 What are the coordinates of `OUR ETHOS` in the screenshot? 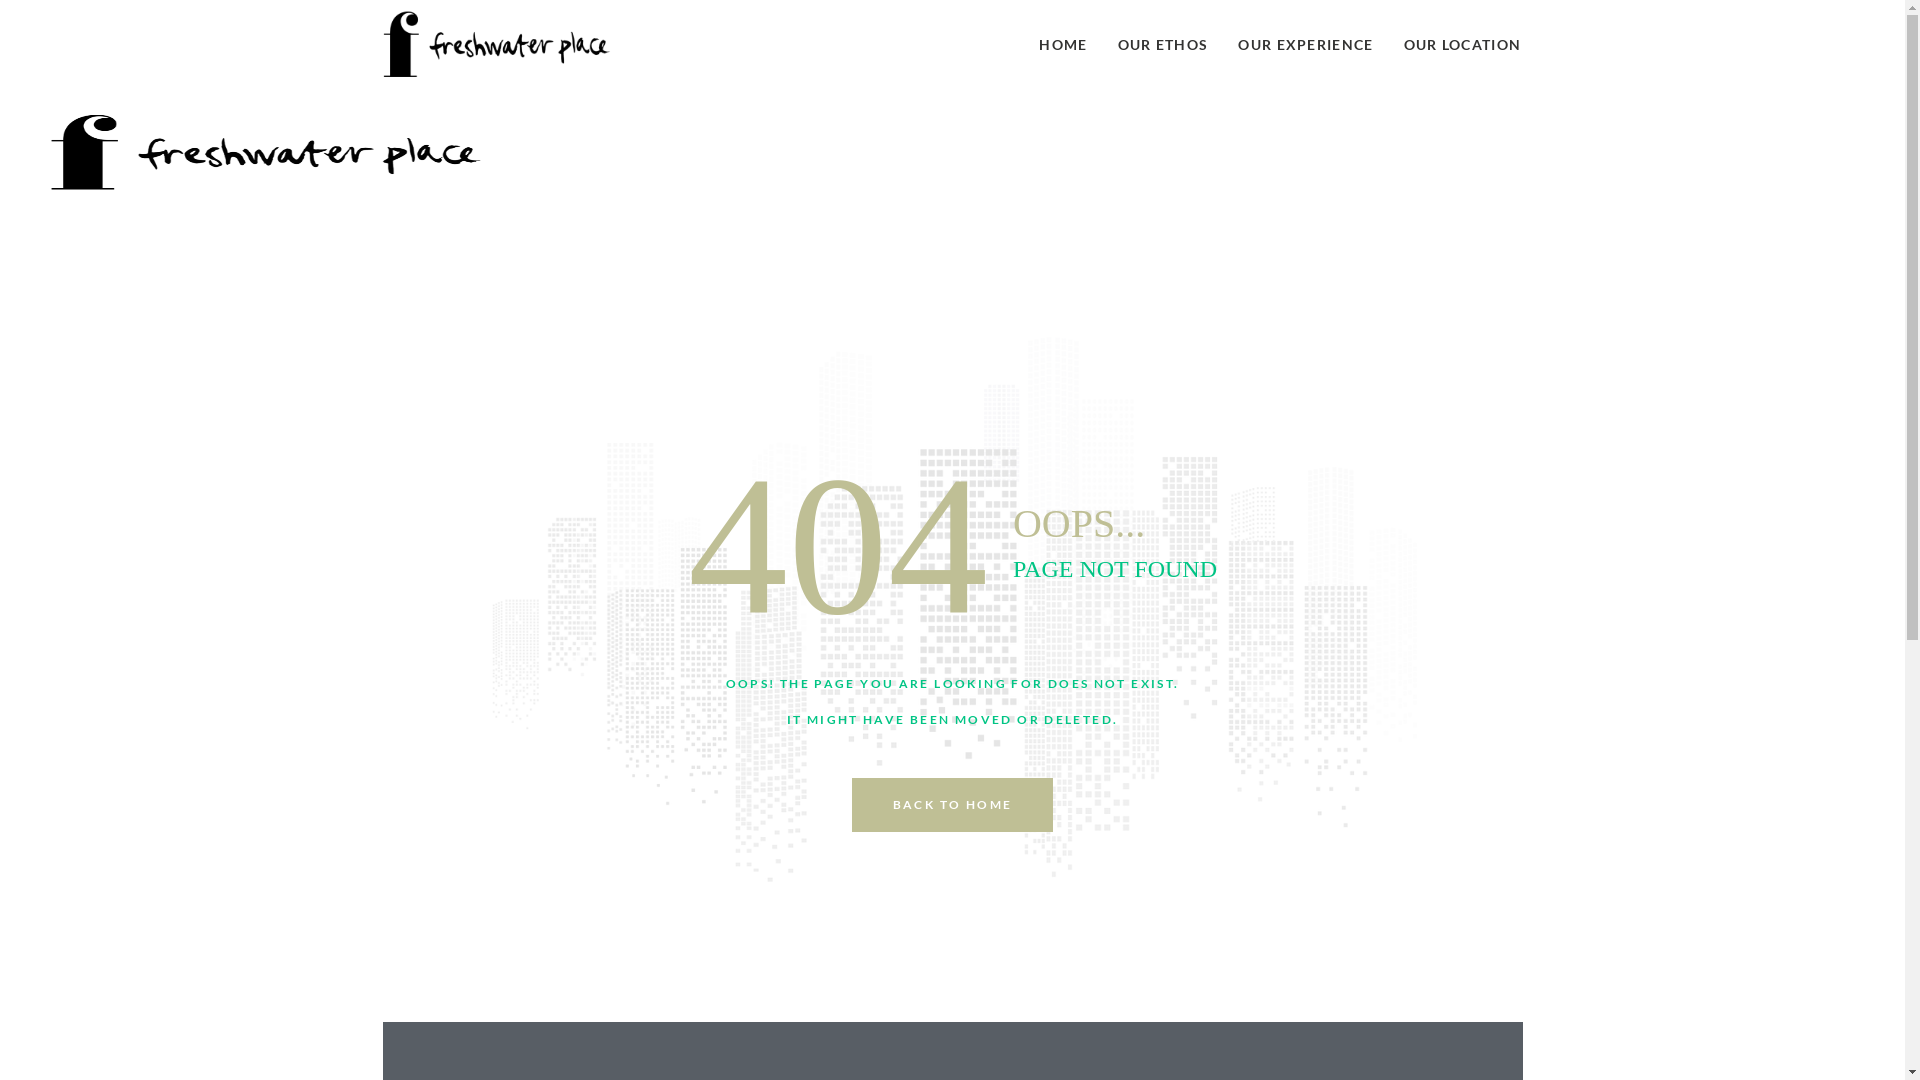 It's located at (1164, 45).